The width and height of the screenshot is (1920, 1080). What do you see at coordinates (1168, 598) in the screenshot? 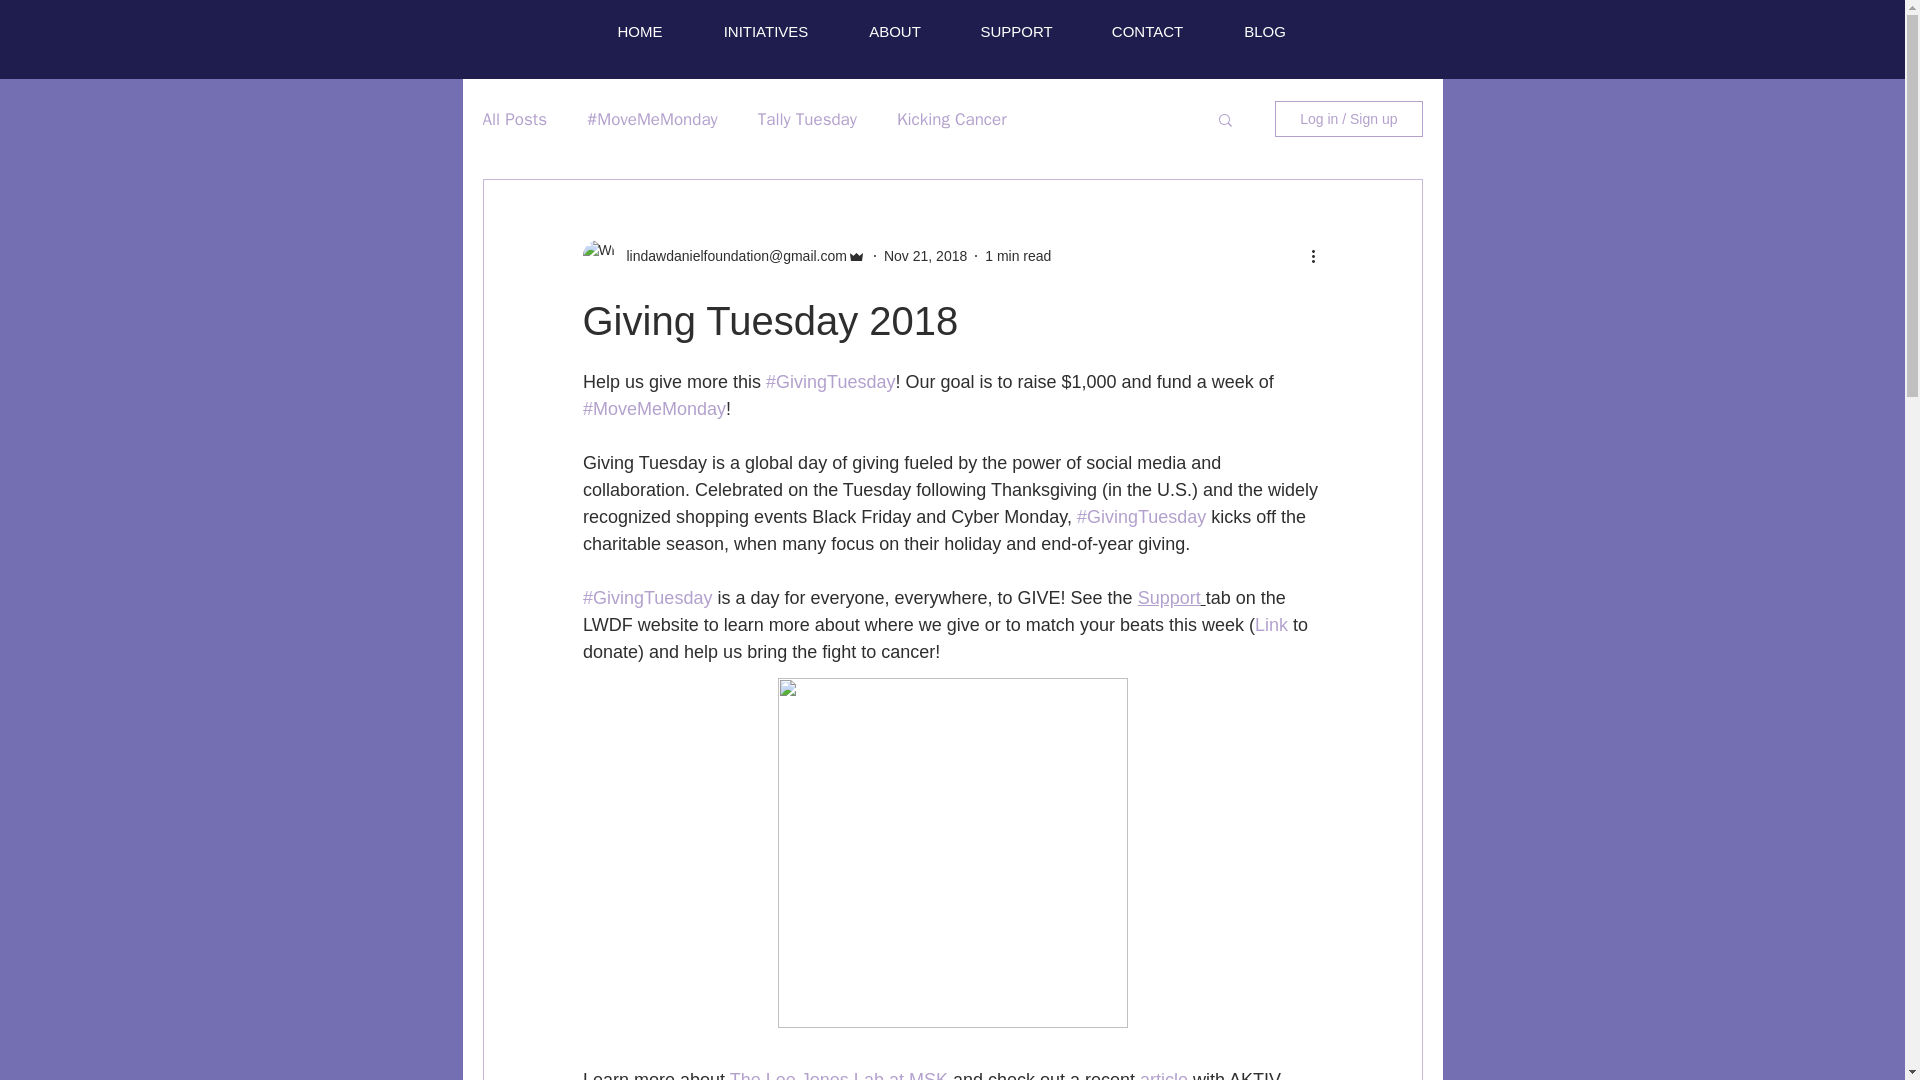
I see `Support` at bounding box center [1168, 598].